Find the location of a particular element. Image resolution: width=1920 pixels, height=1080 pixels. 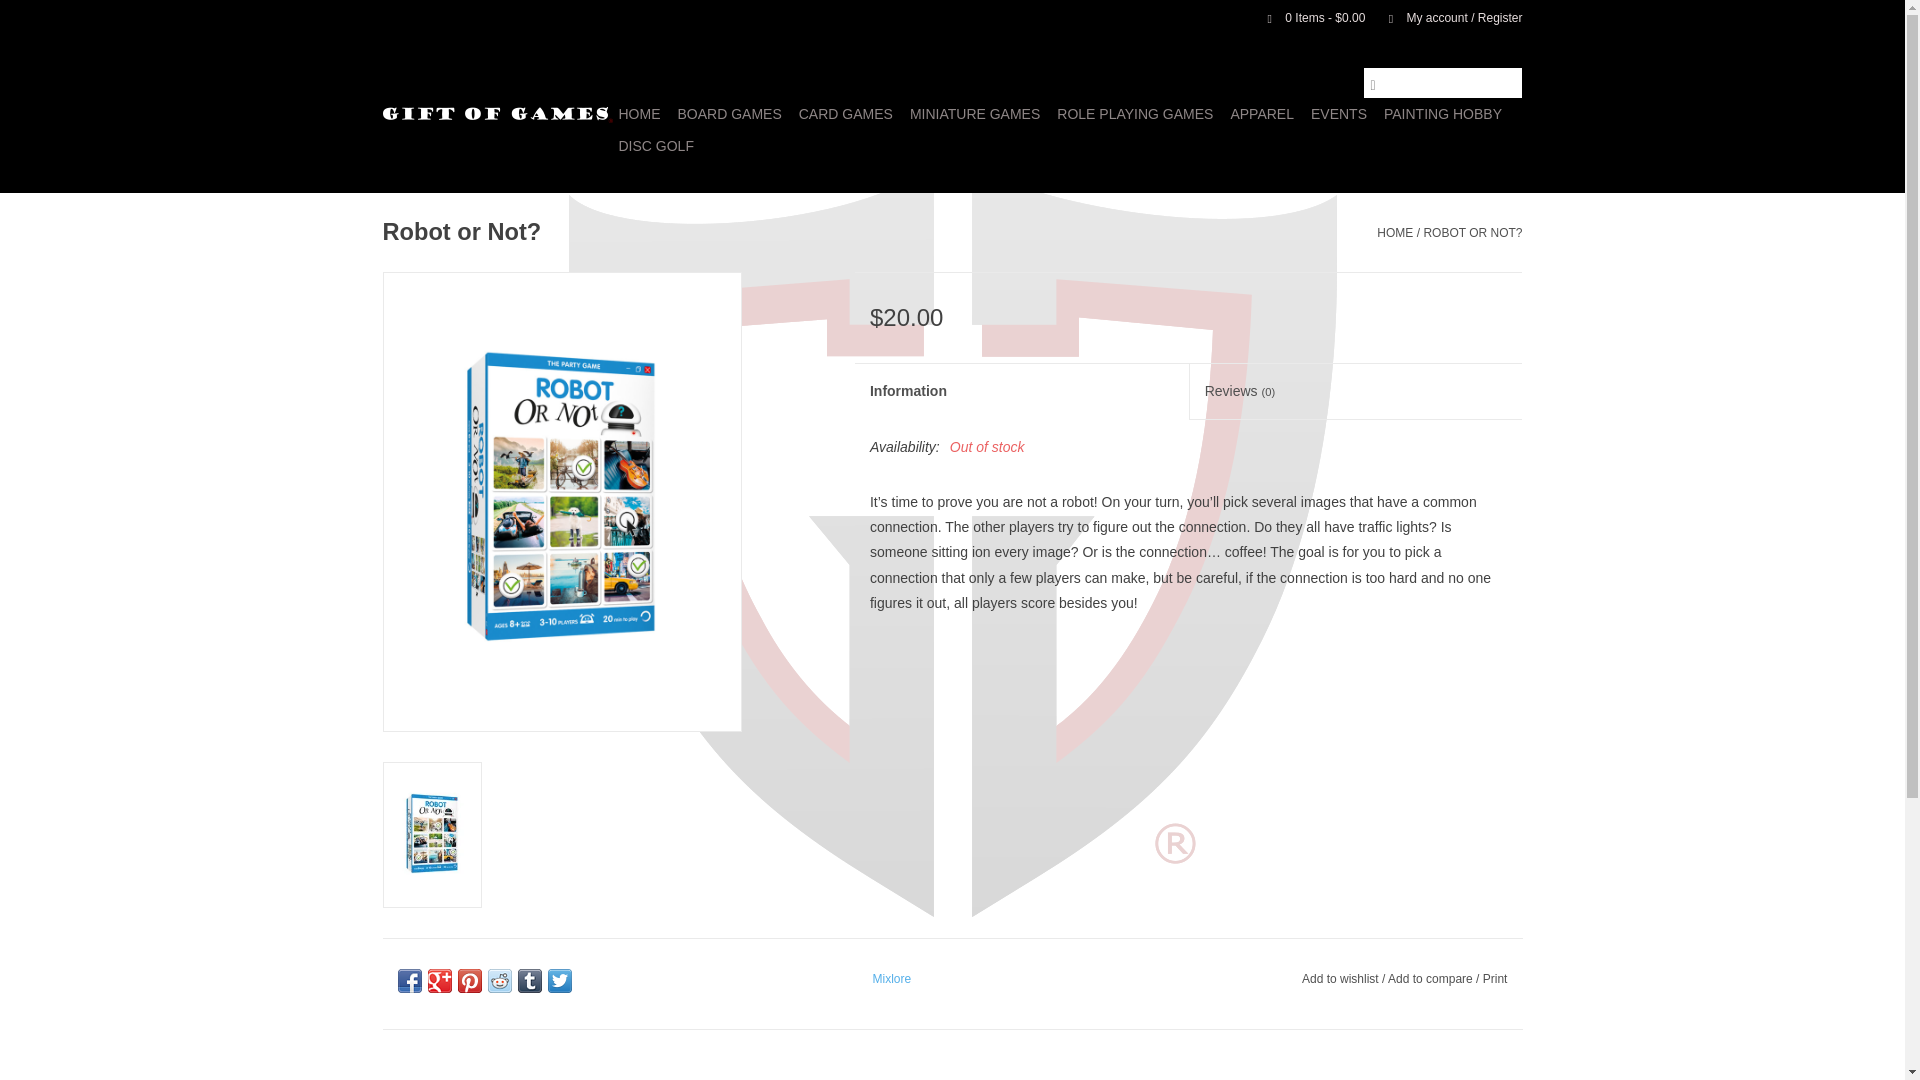

My account is located at coordinates (1445, 17).